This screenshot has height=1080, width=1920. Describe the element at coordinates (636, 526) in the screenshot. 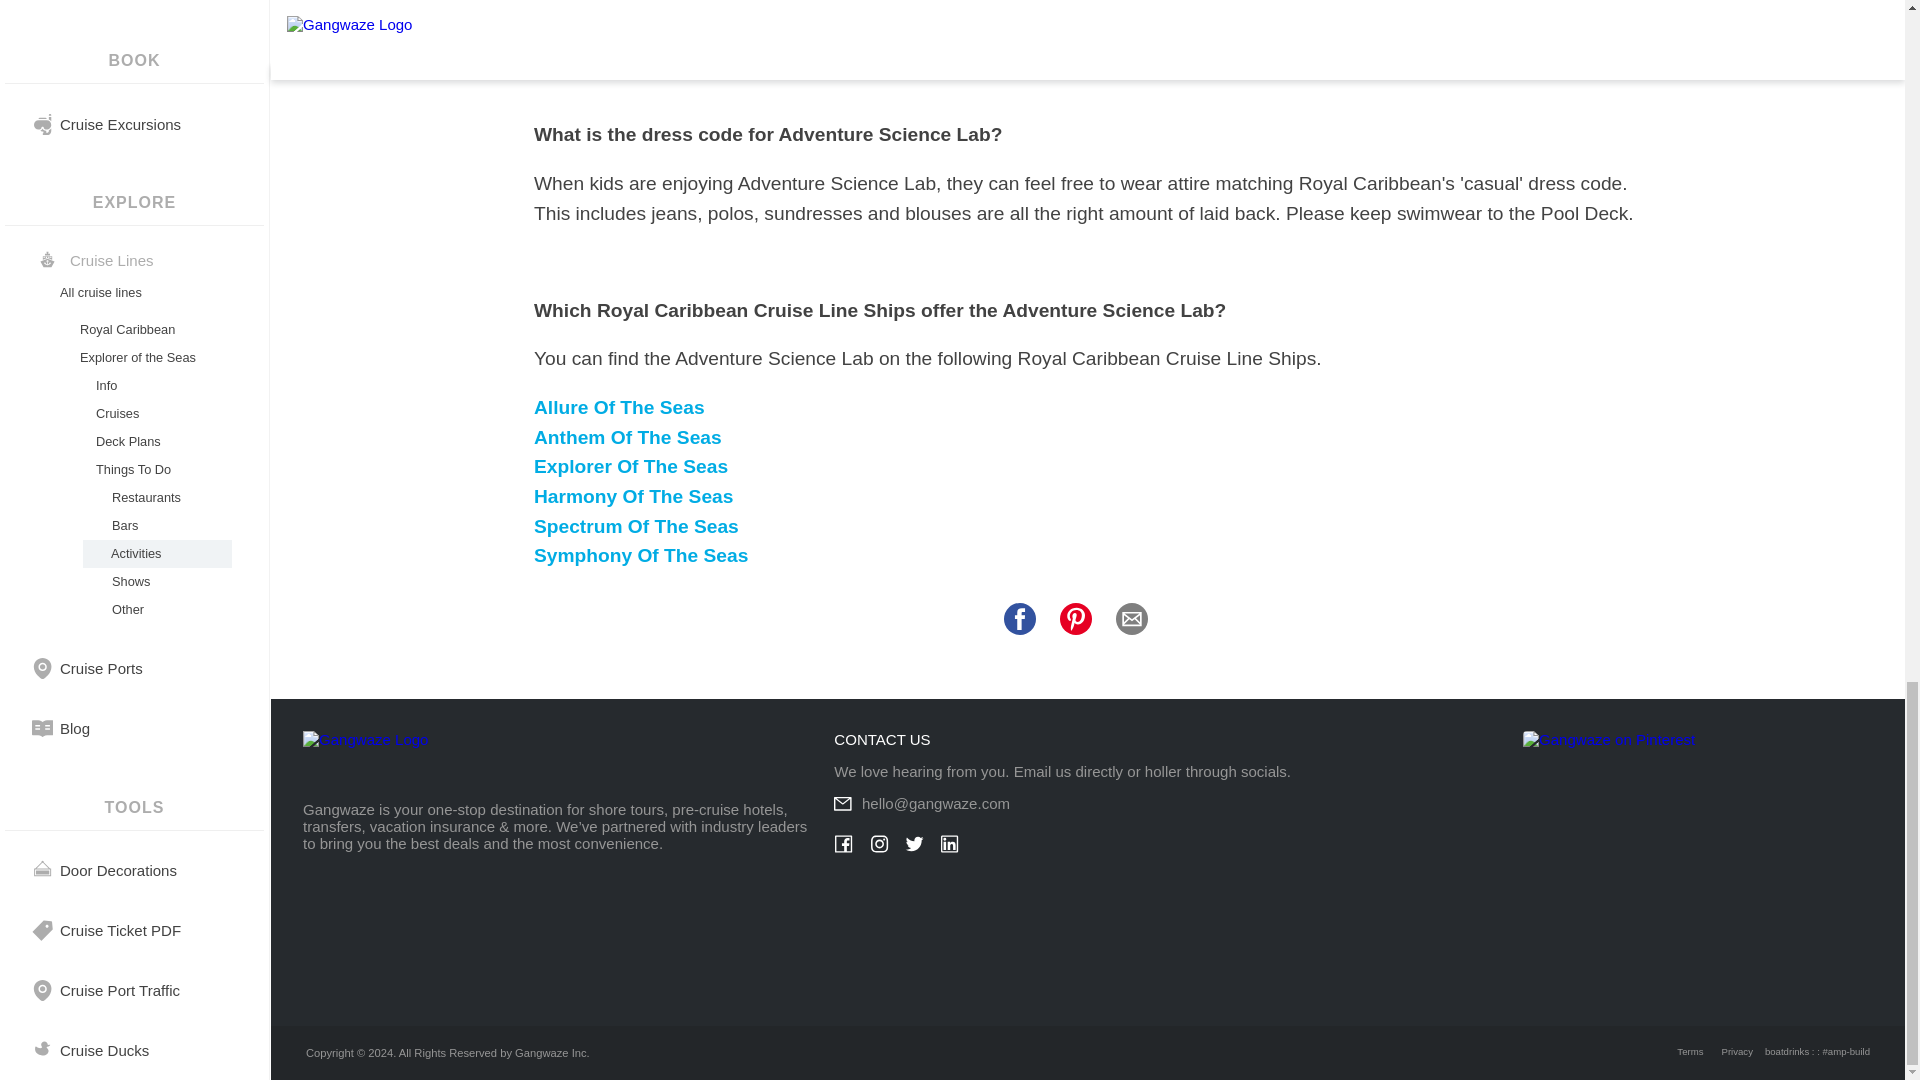

I see `Spectrum Of The Seas` at that location.